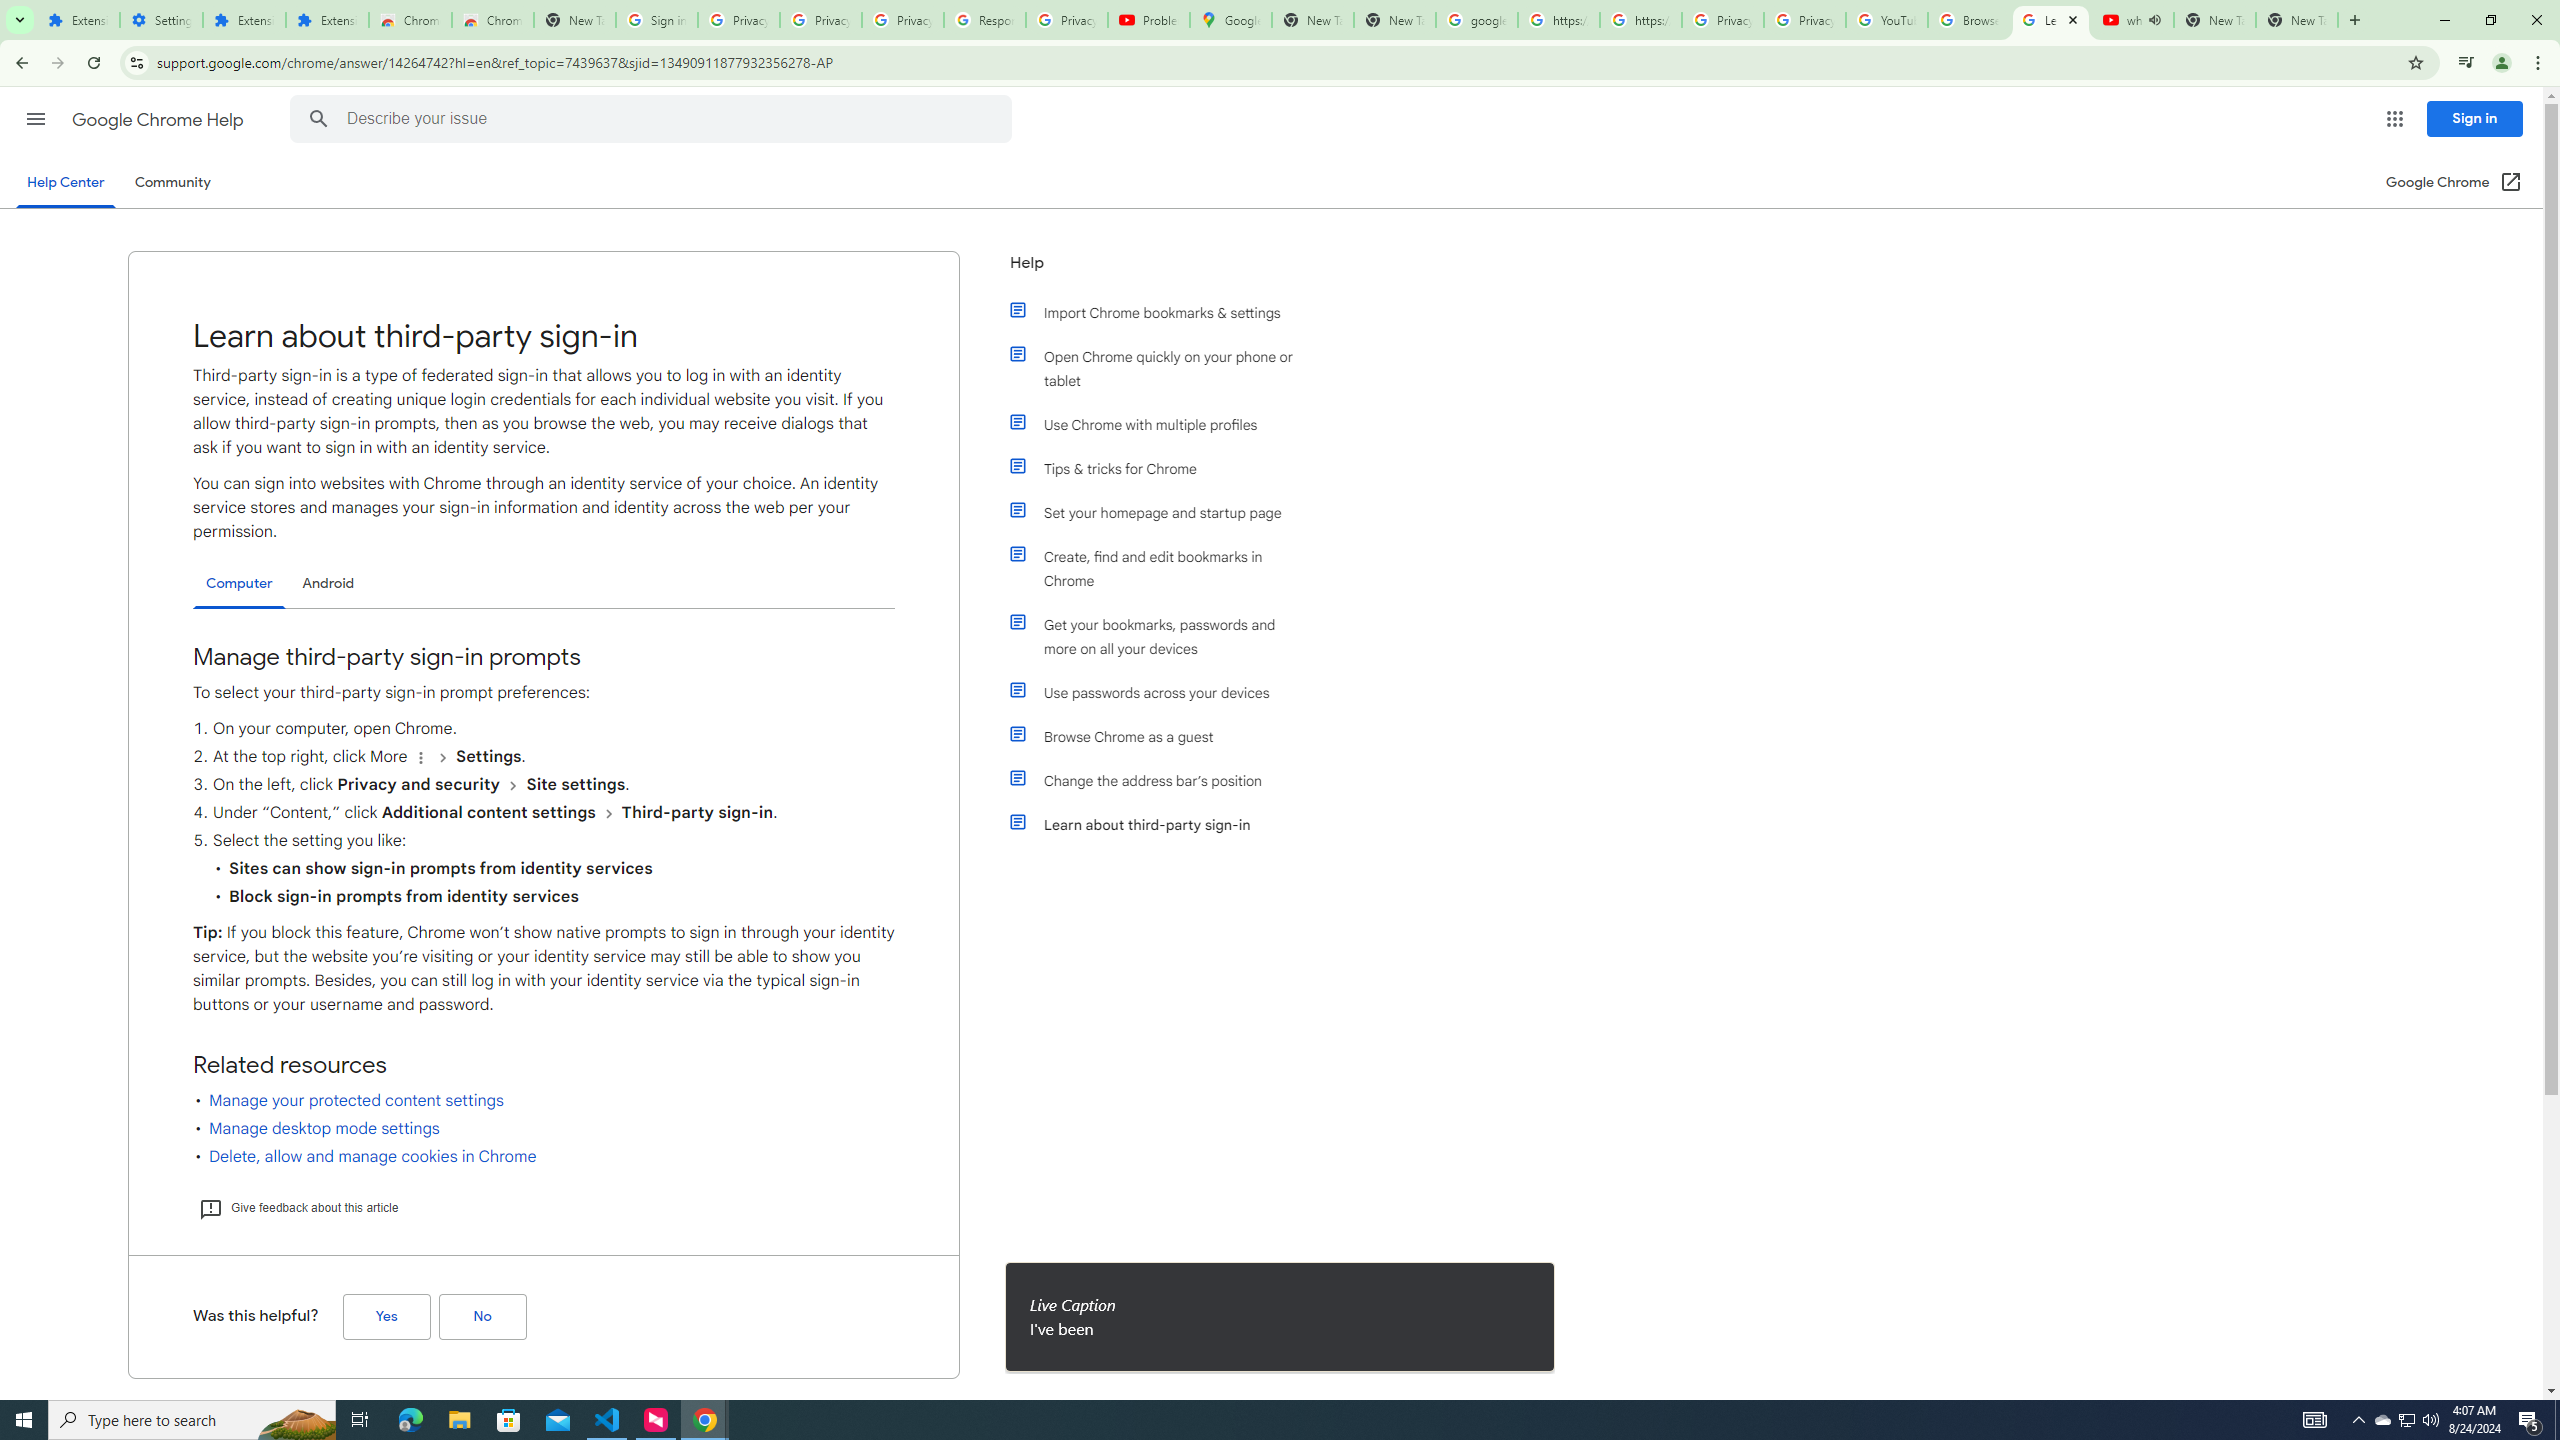 The height and width of the screenshot is (1440, 2560). I want to click on Organize, so click(421, 757).